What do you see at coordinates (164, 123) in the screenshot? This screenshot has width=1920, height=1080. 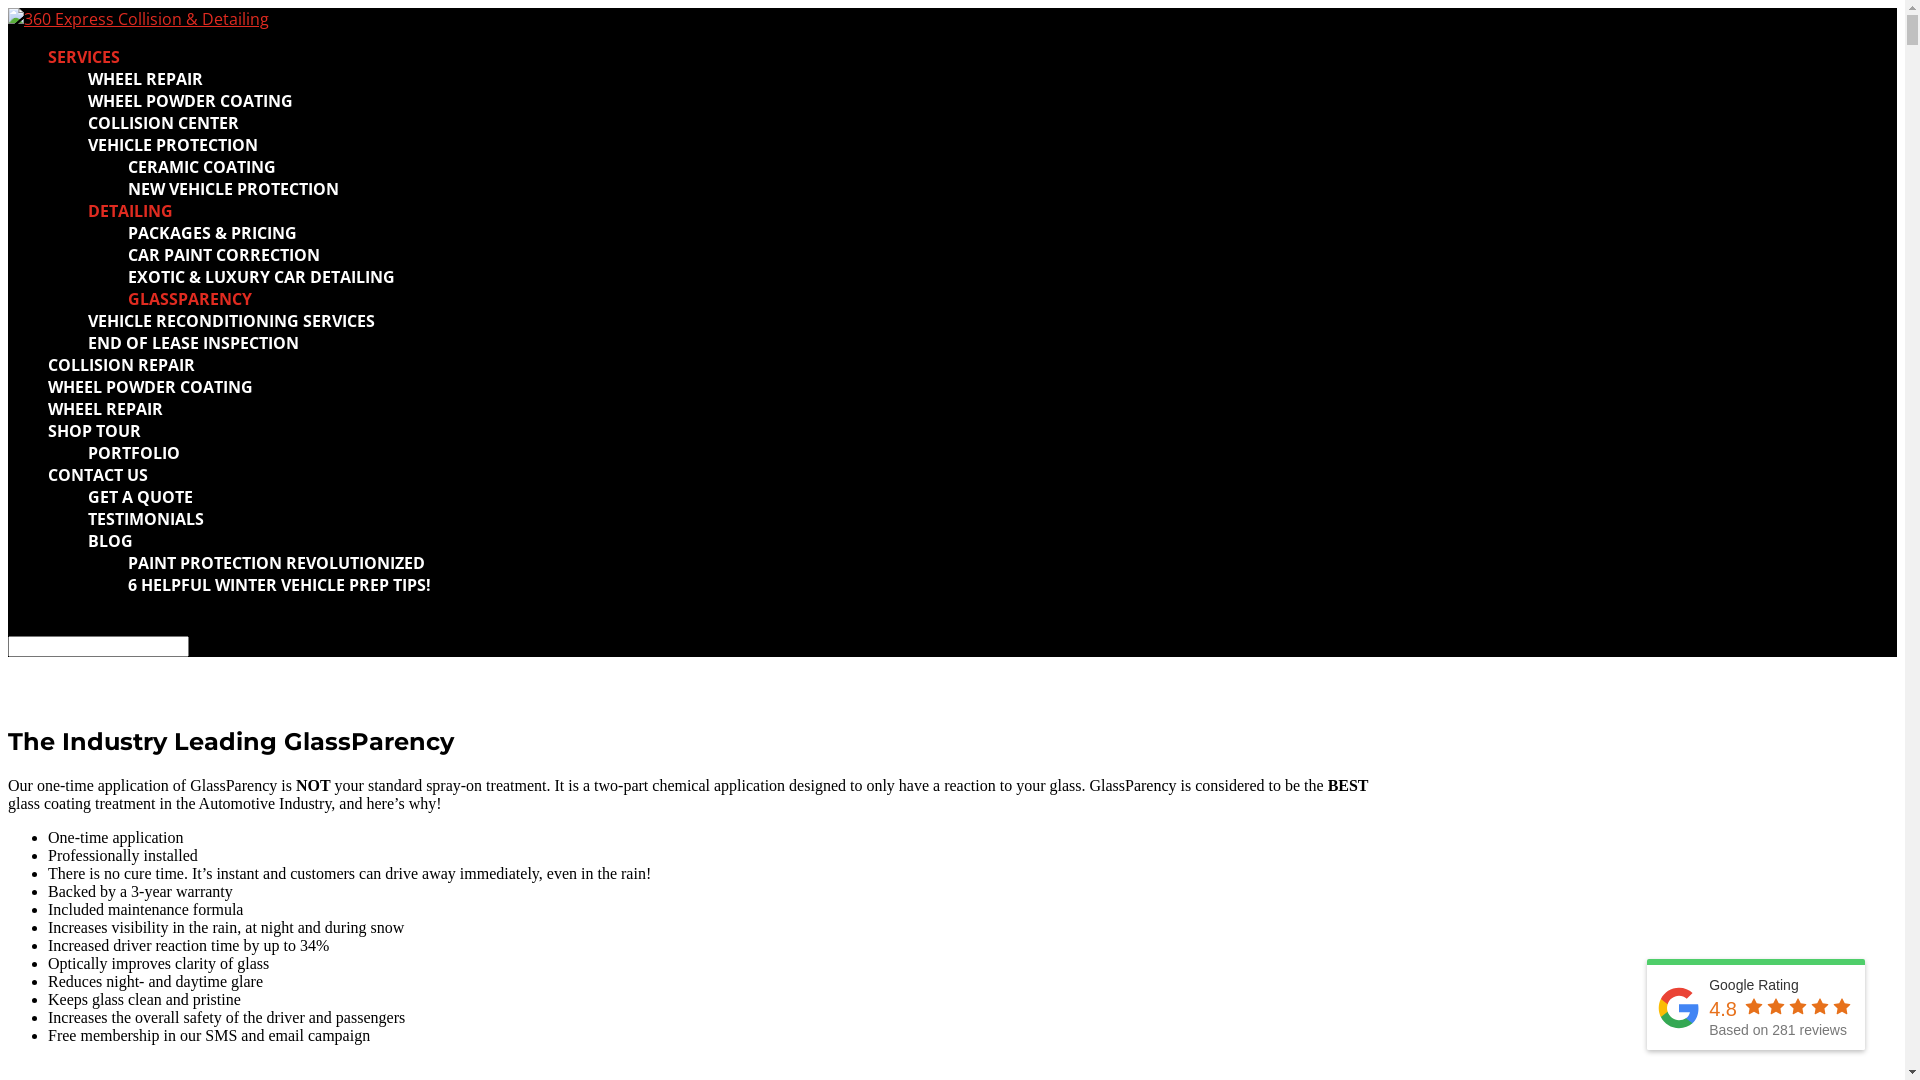 I see `COLLISION CENTER` at bounding box center [164, 123].